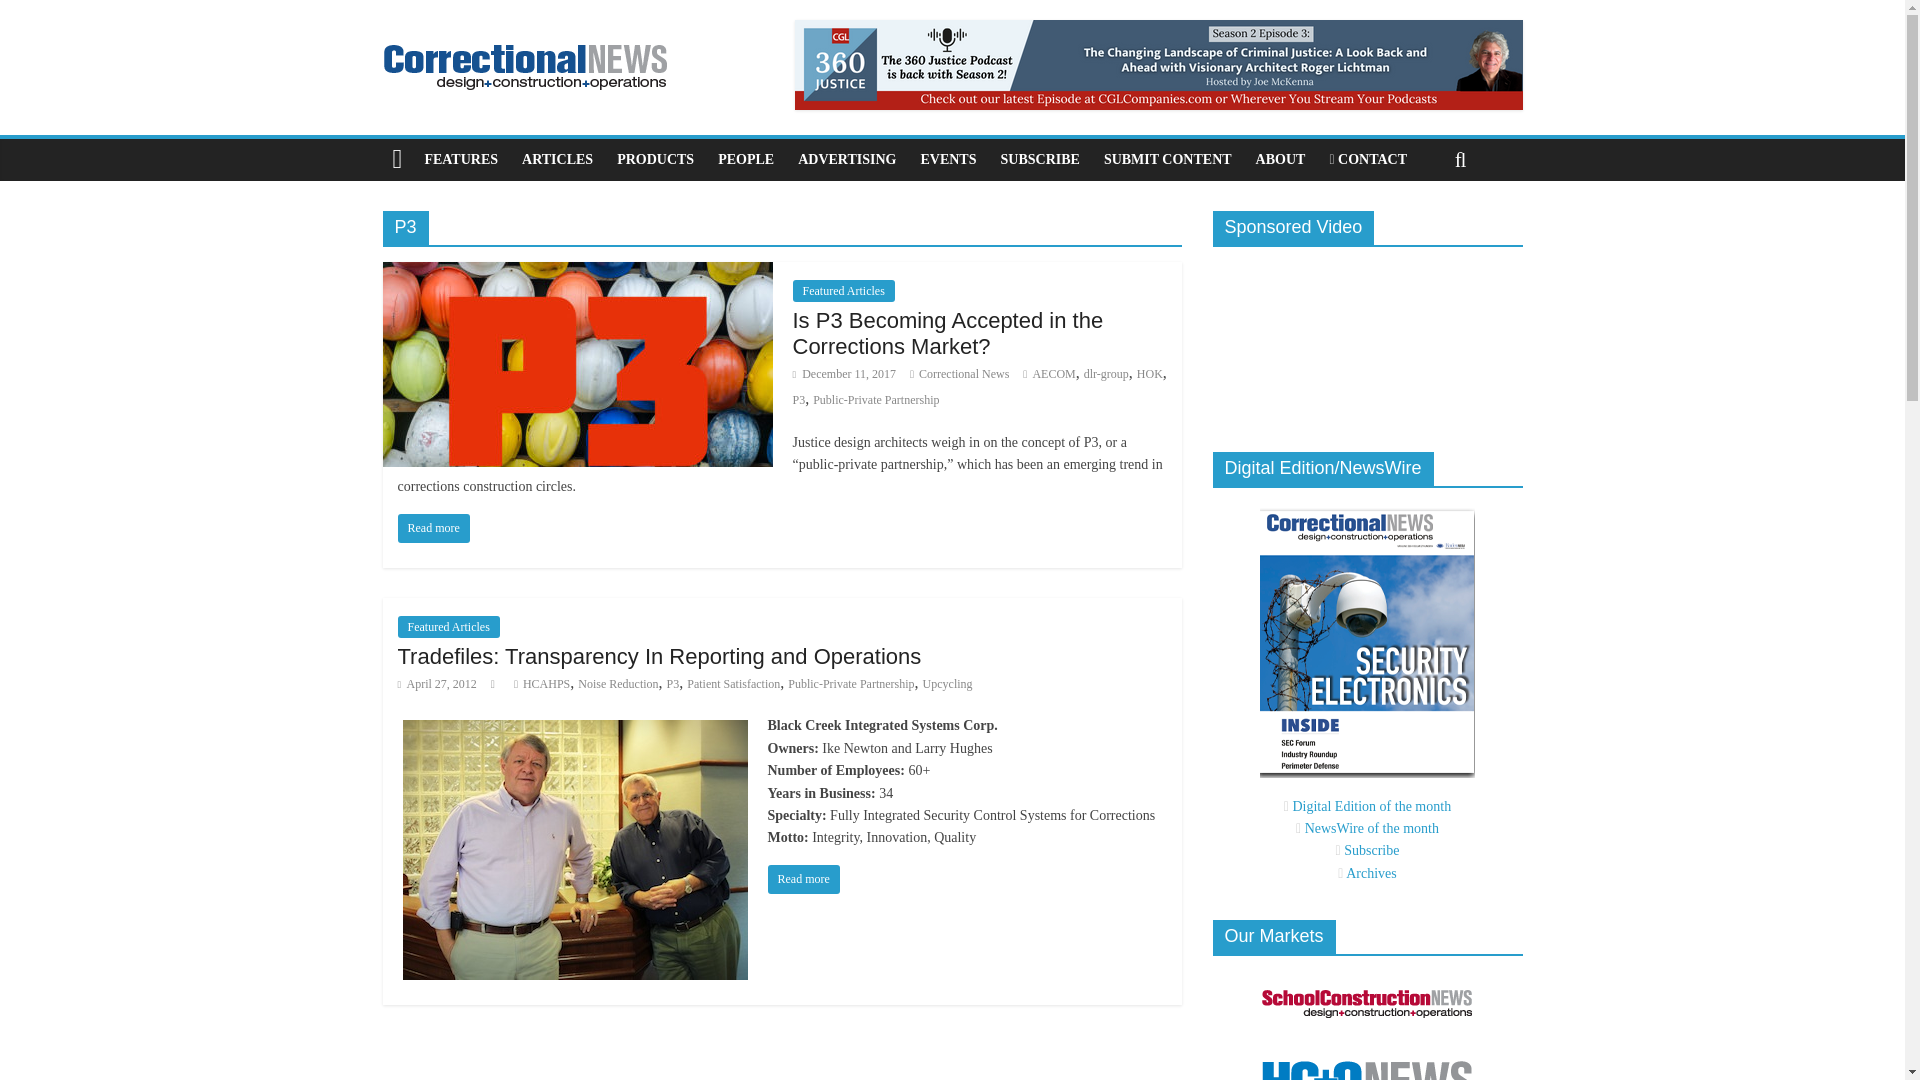  What do you see at coordinates (1054, 374) in the screenshot?
I see `AECOM` at bounding box center [1054, 374].